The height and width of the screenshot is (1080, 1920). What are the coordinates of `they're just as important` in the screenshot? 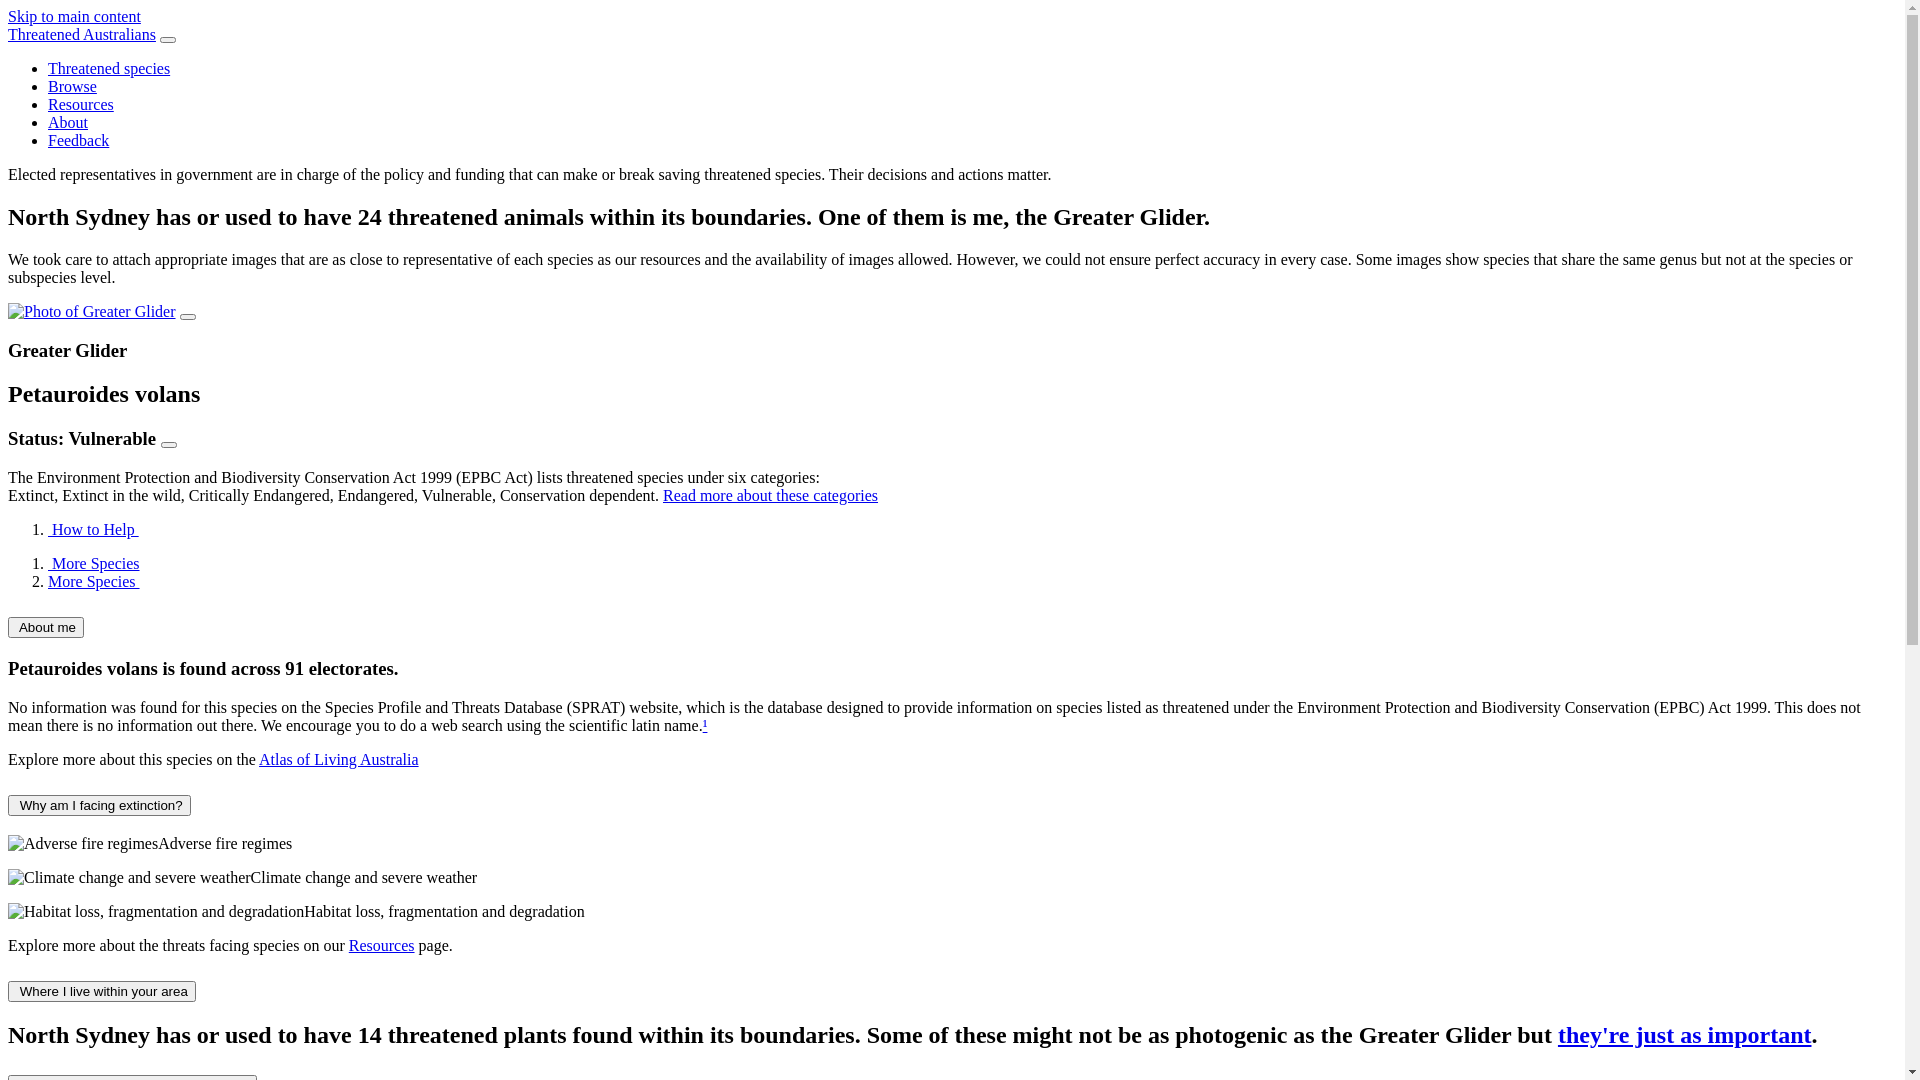 It's located at (1685, 1035).